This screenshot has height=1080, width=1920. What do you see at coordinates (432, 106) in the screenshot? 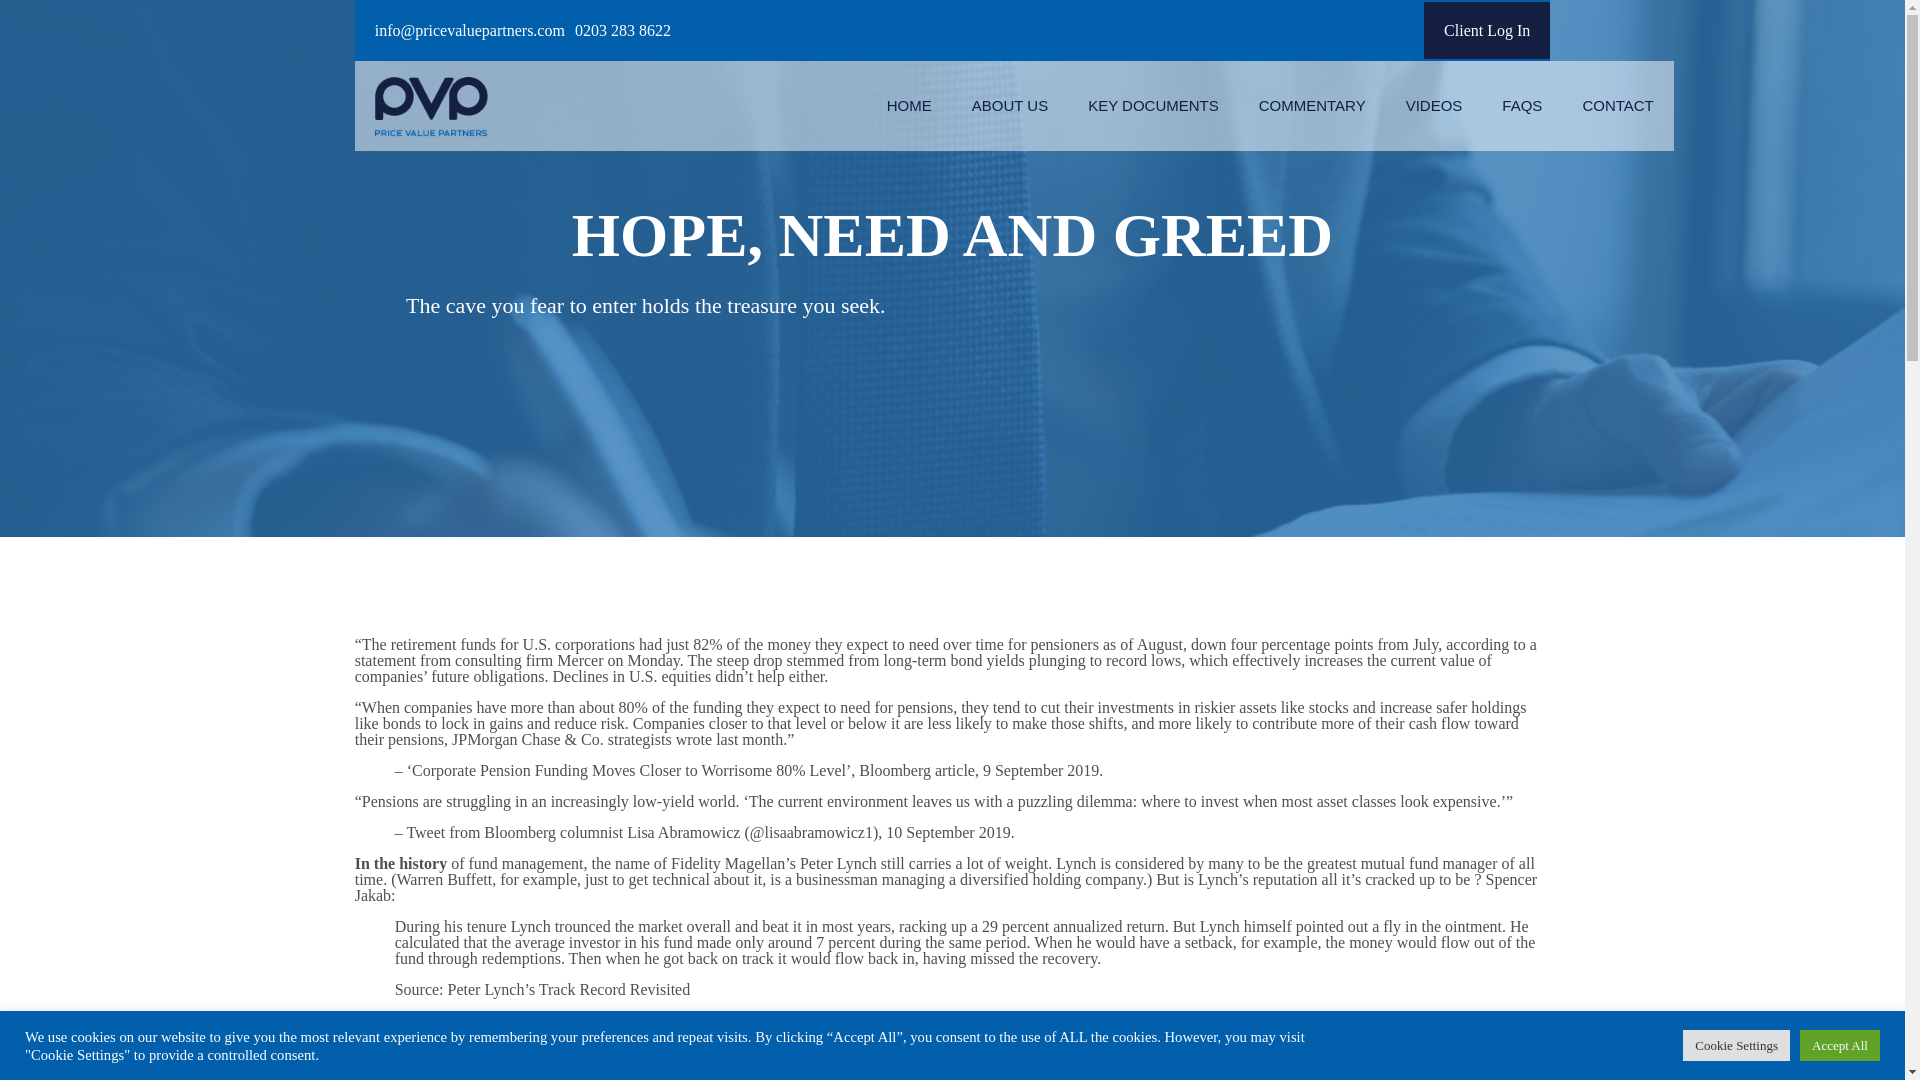
I see `Price Value Partners` at bounding box center [432, 106].